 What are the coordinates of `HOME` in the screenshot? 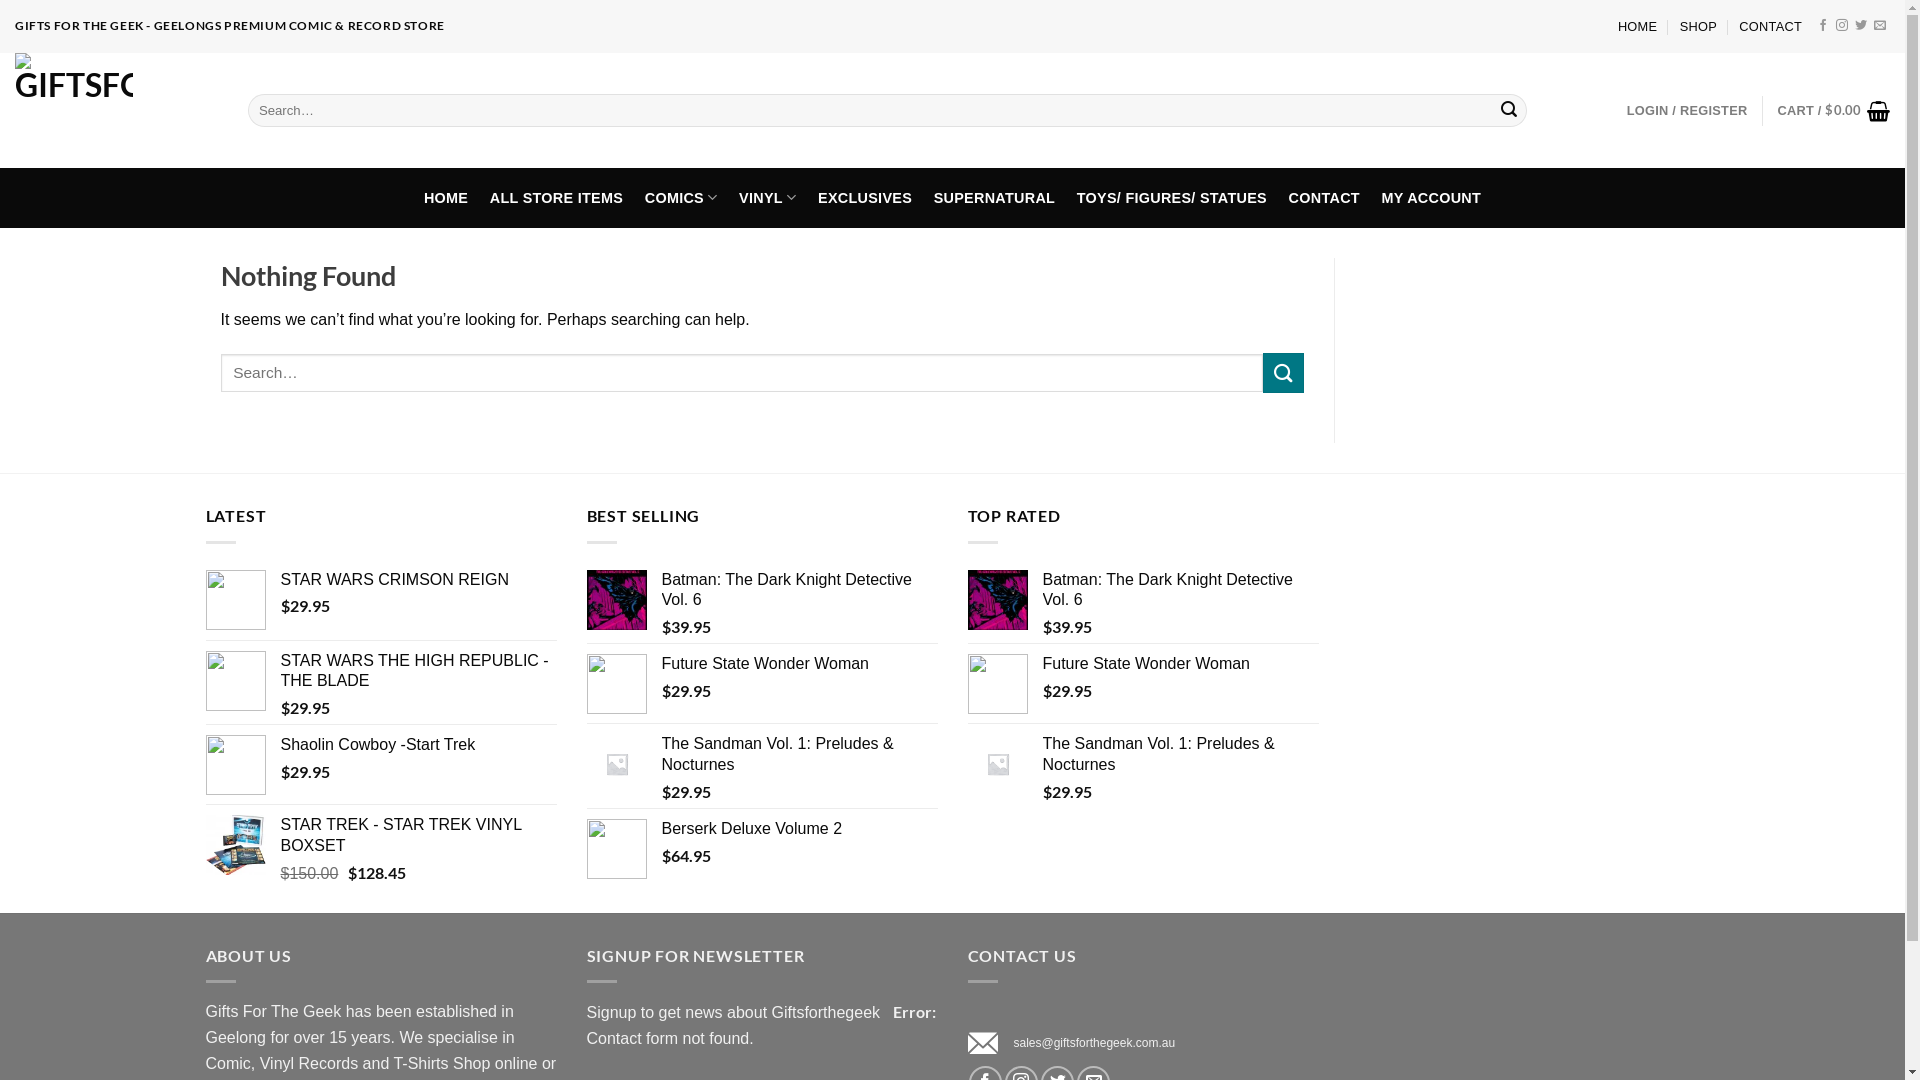 It's located at (1638, 27).